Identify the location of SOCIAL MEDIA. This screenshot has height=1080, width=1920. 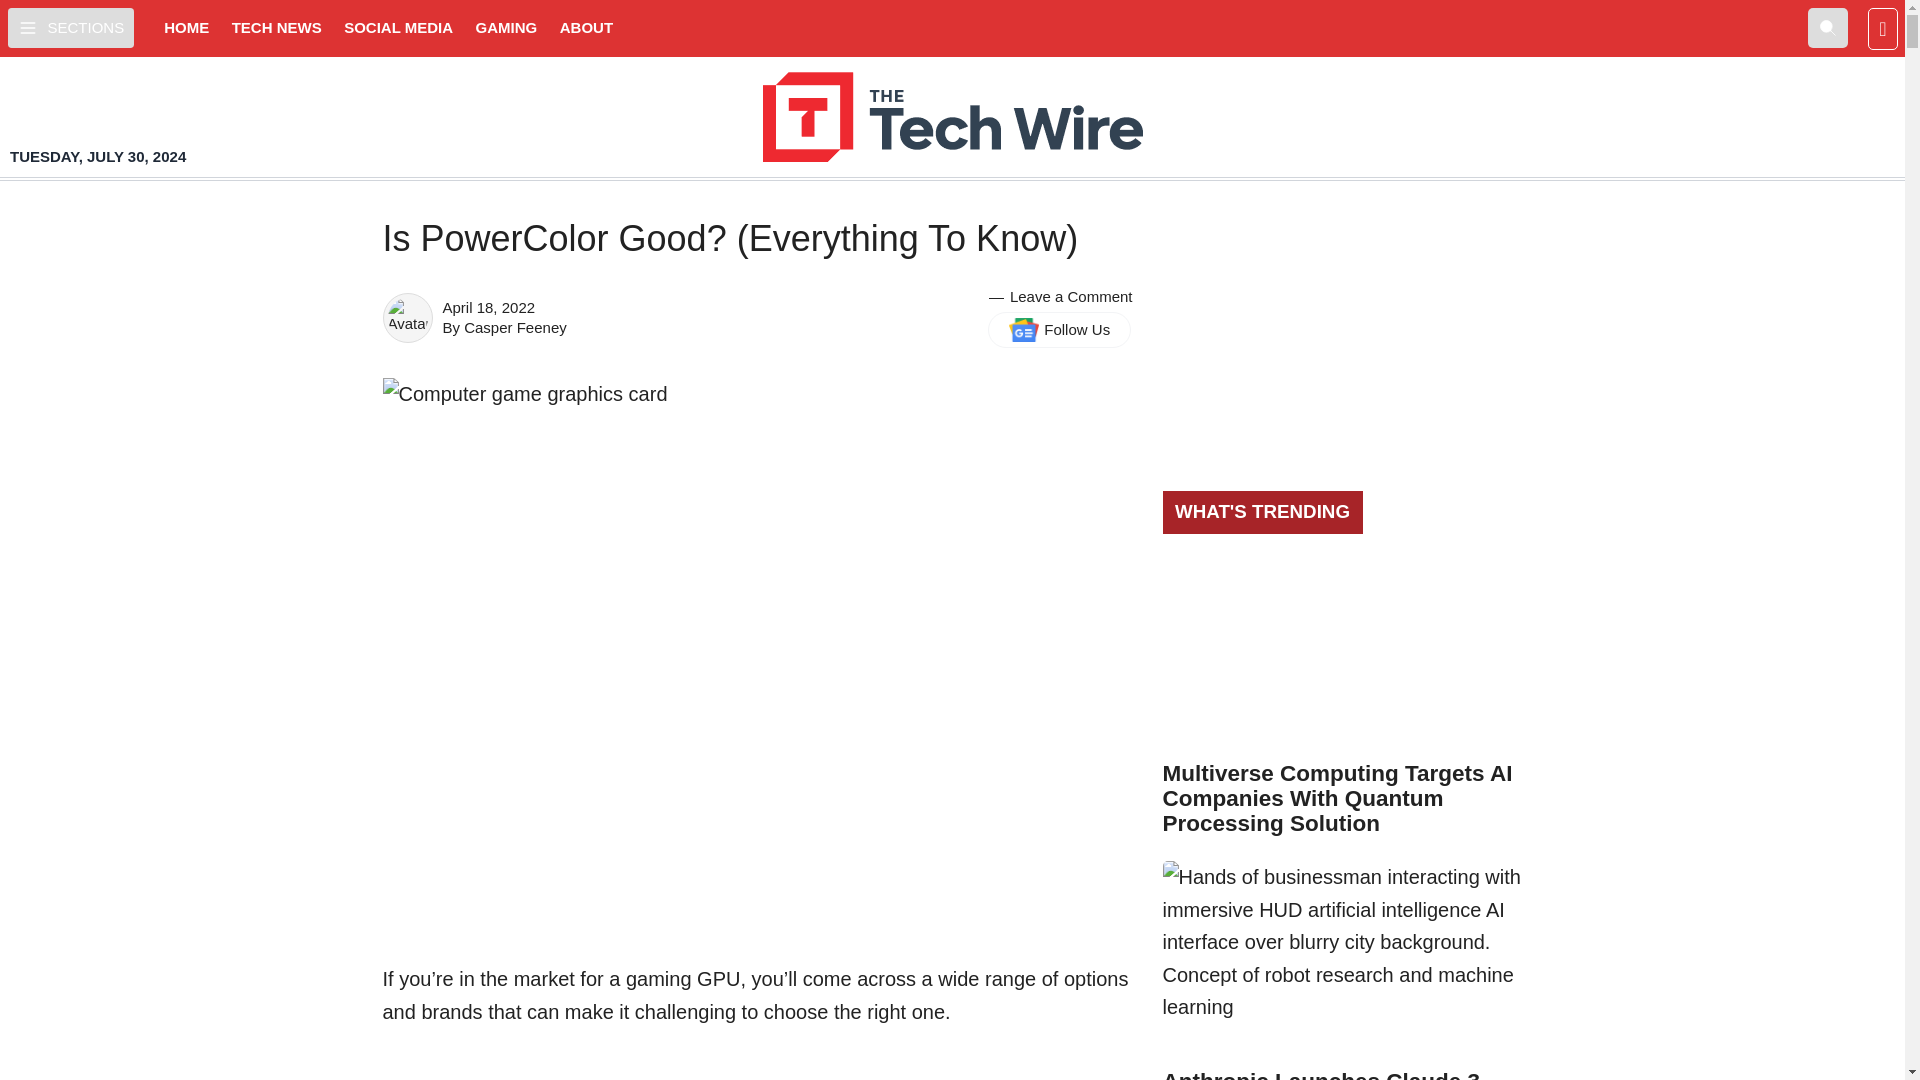
(398, 28).